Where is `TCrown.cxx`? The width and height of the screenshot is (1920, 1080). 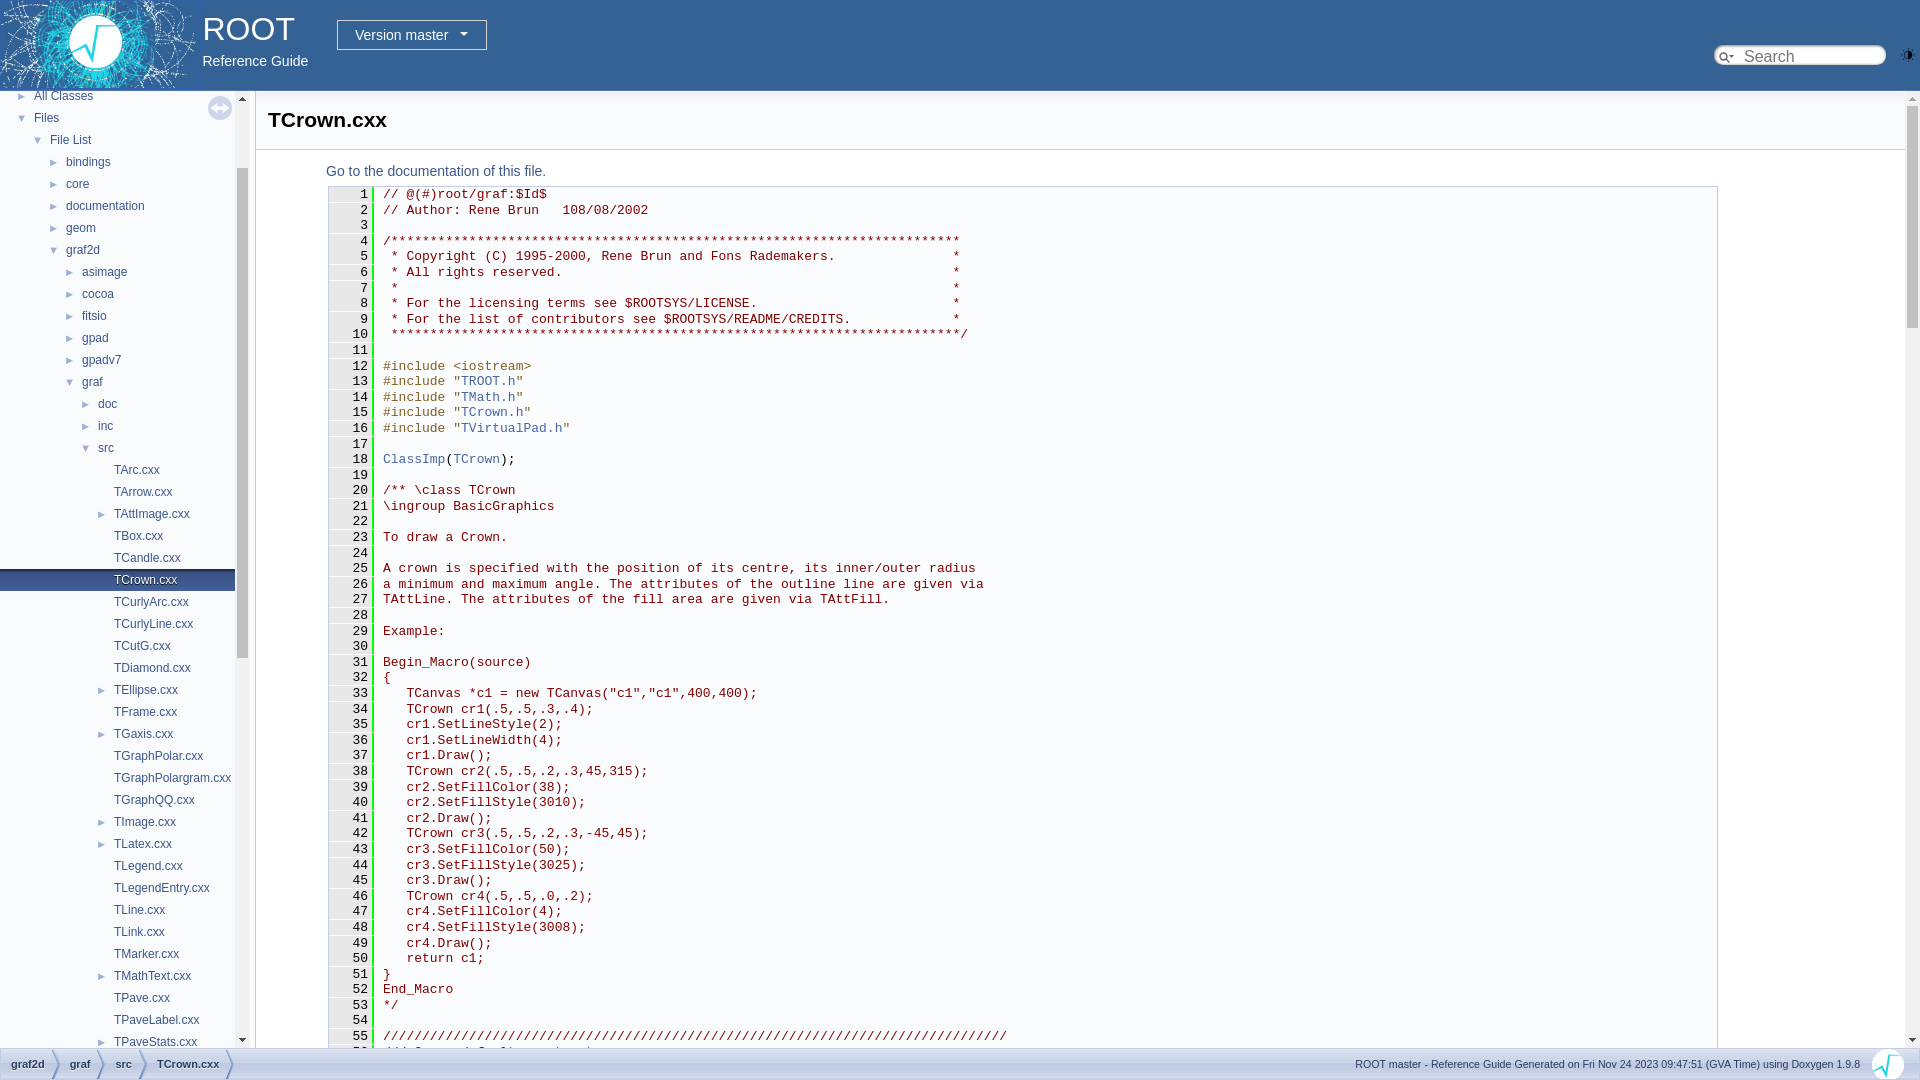 TCrown.cxx is located at coordinates (146, 580).